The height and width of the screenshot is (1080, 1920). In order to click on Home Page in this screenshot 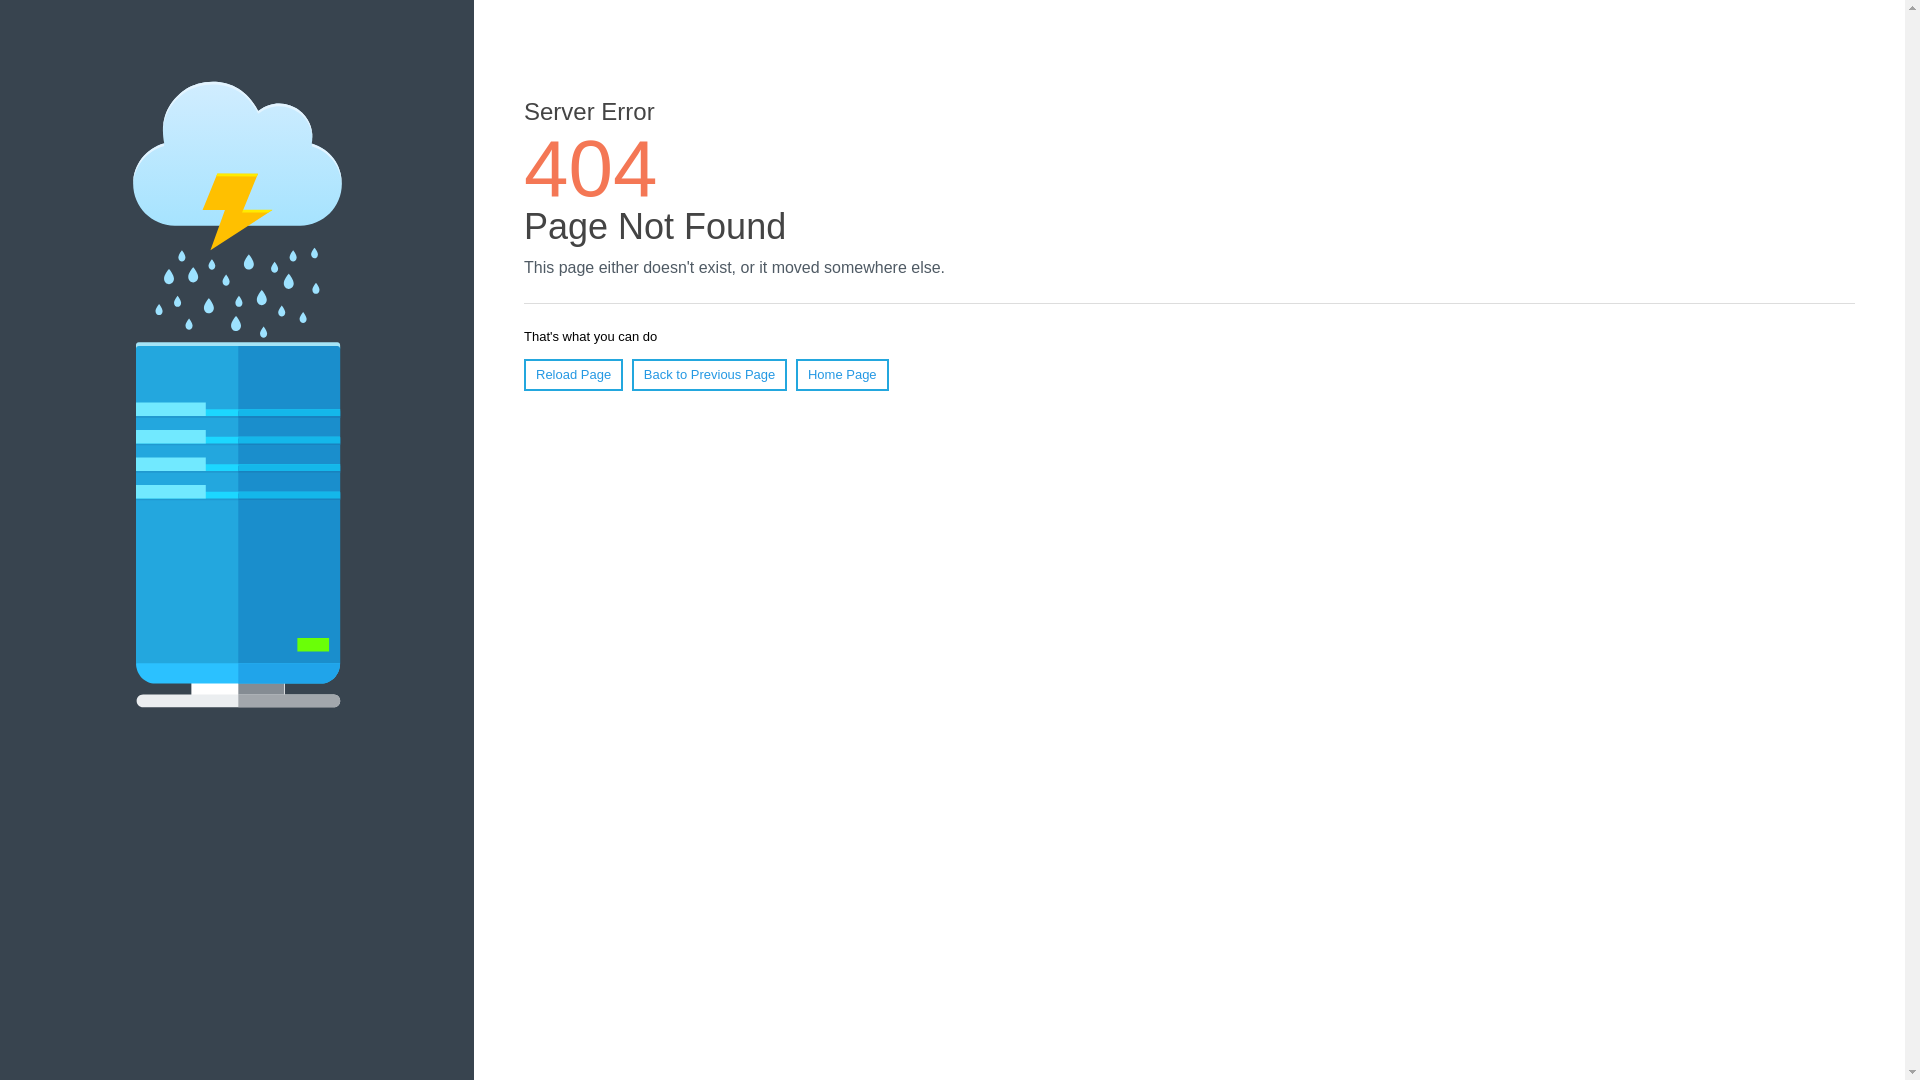, I will do `click(842, 375)`.